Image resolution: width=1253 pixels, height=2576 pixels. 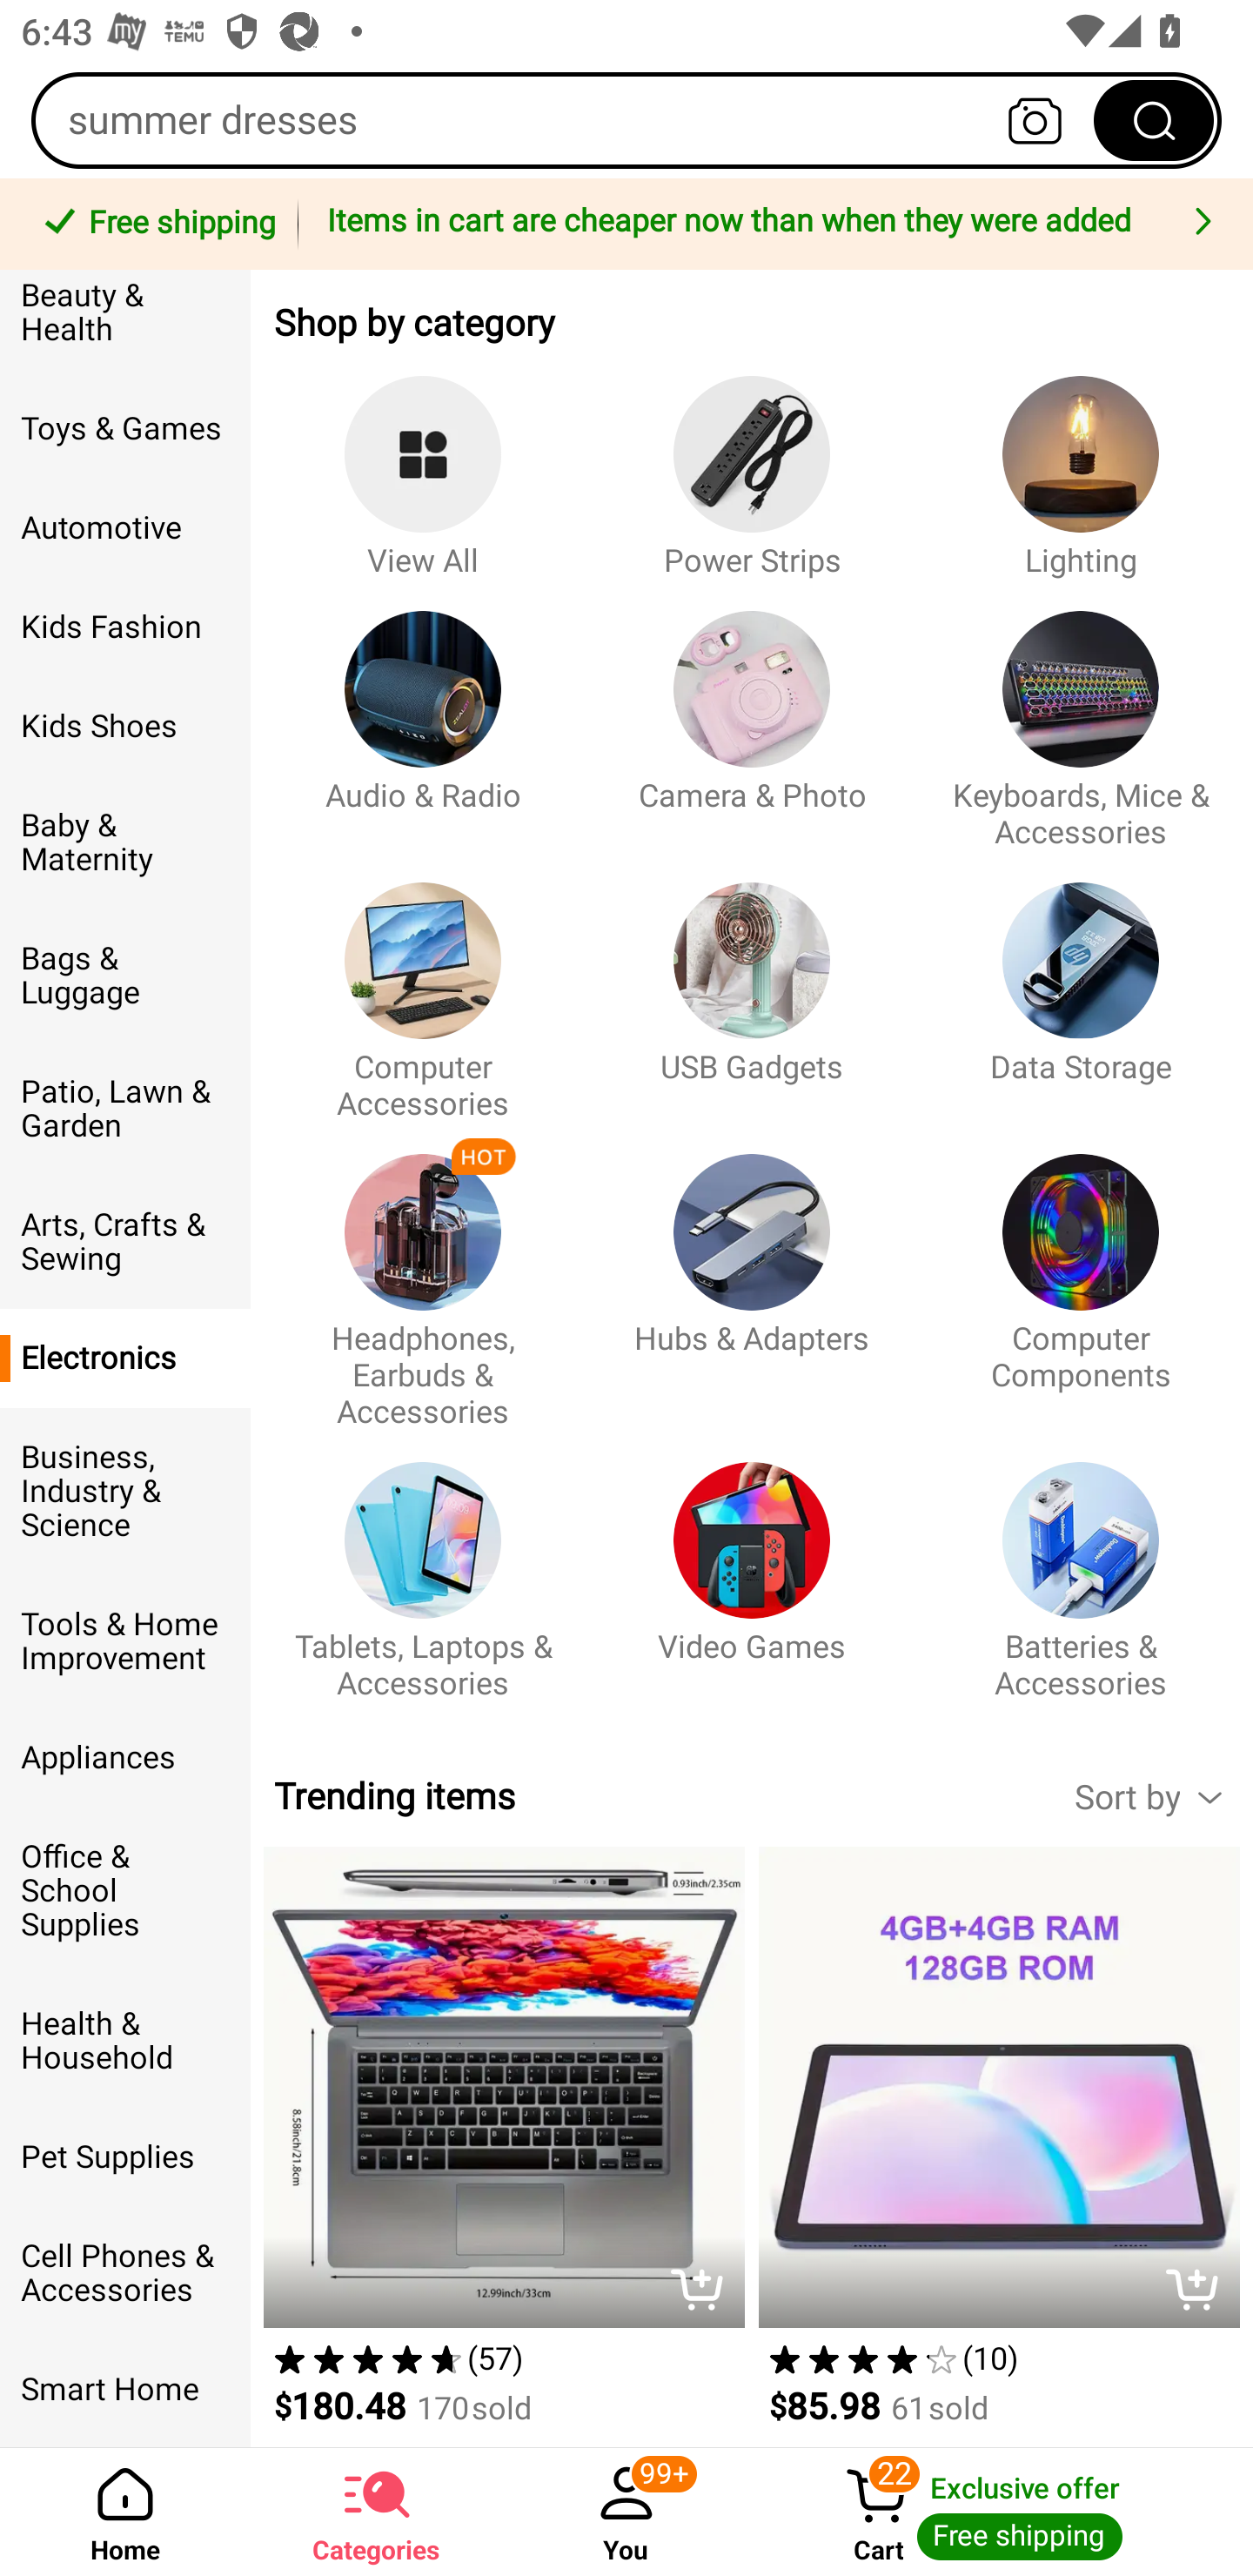 I want to click on Patio, Lawn & Garden, so click(x=125, y=1109).